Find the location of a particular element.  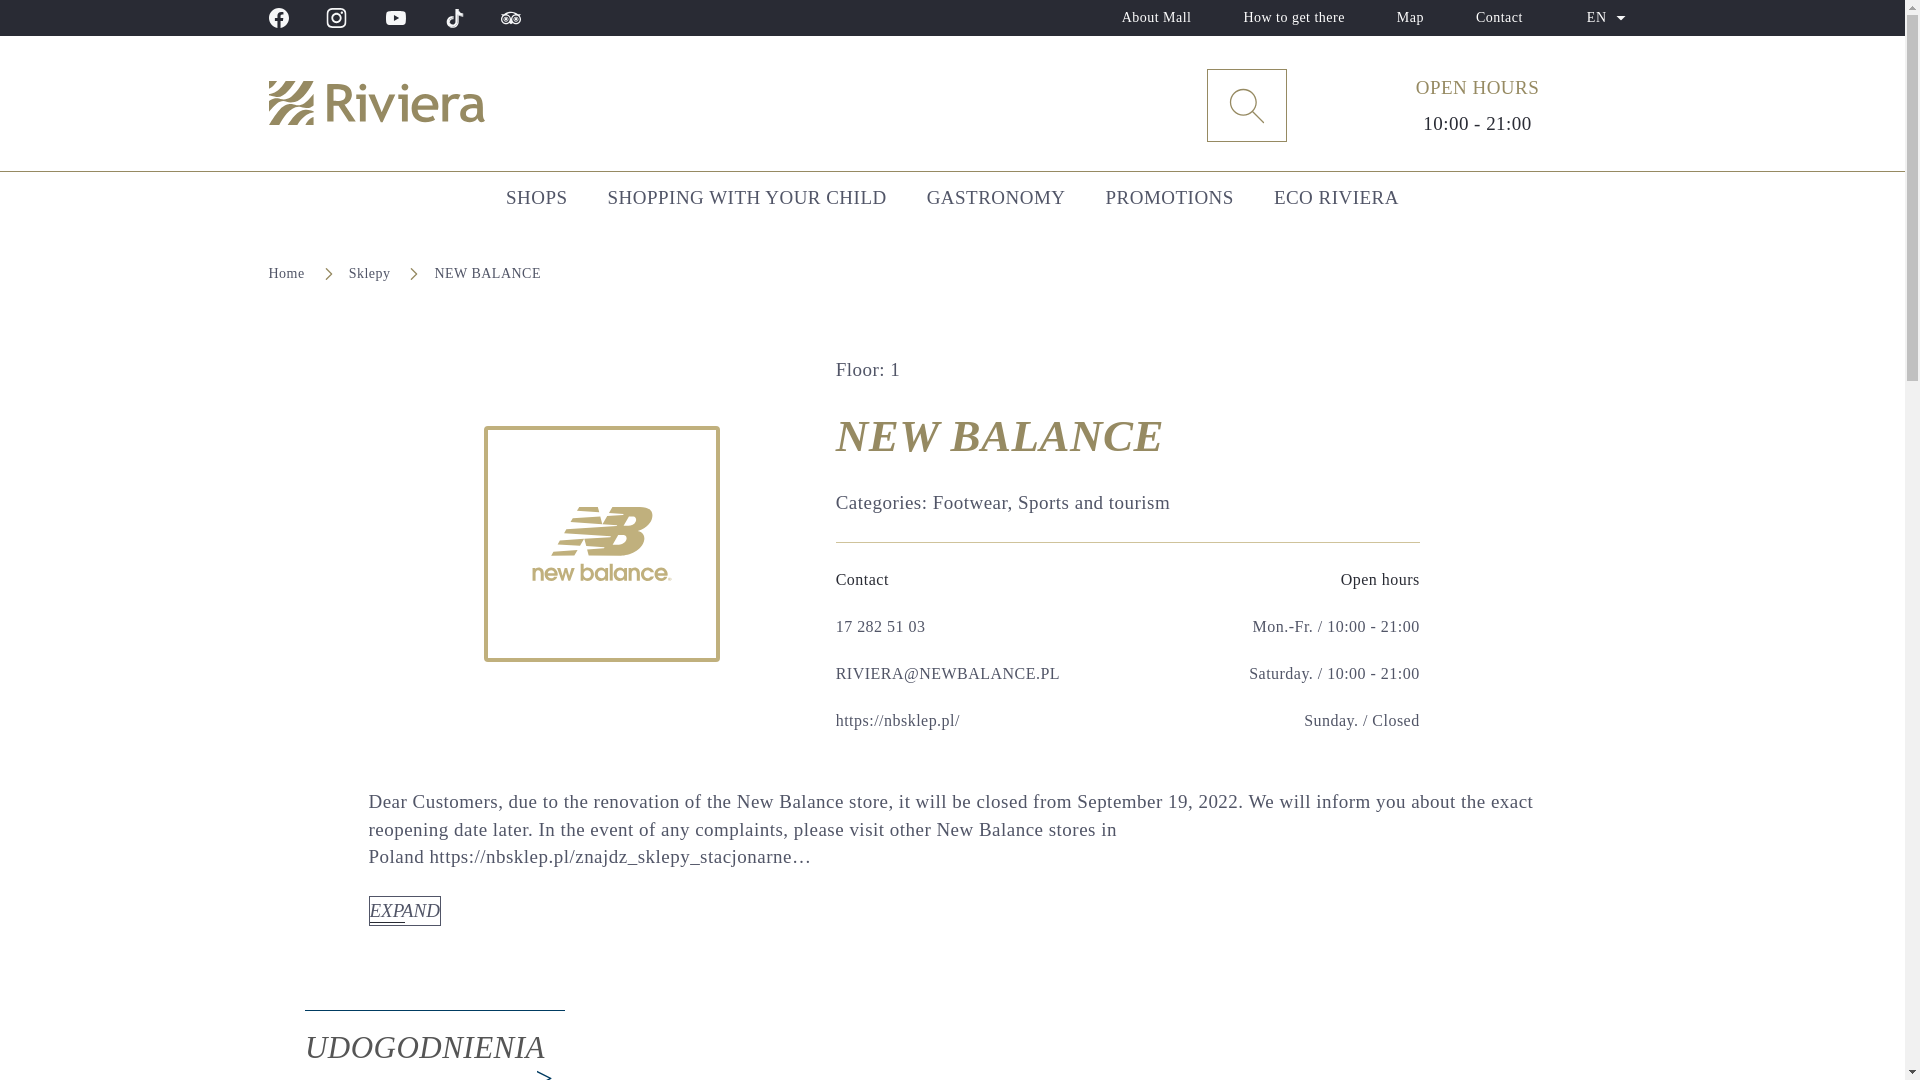

Tik tok is located at coordinates (452, 18).